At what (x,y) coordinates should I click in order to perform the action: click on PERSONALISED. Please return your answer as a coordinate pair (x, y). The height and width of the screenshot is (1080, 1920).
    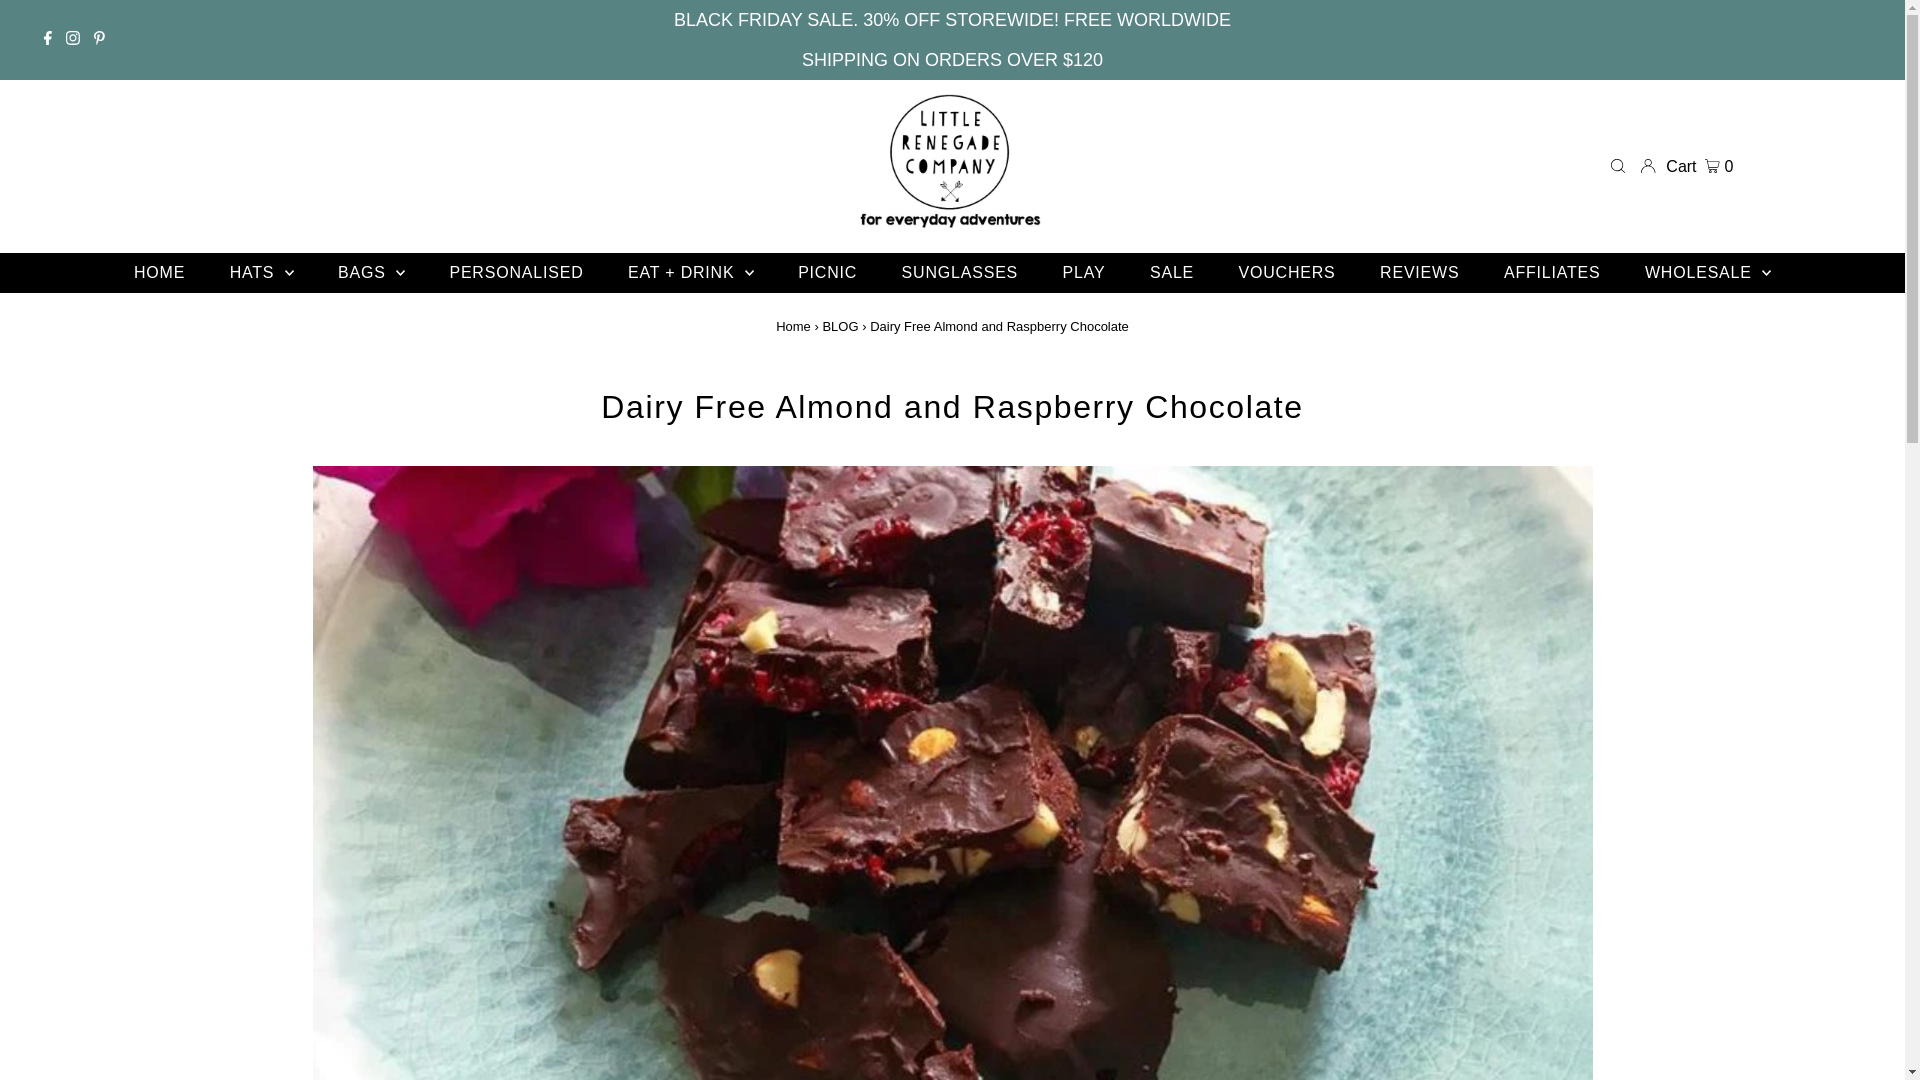
    Looking at the image, I should click on (516, 273).